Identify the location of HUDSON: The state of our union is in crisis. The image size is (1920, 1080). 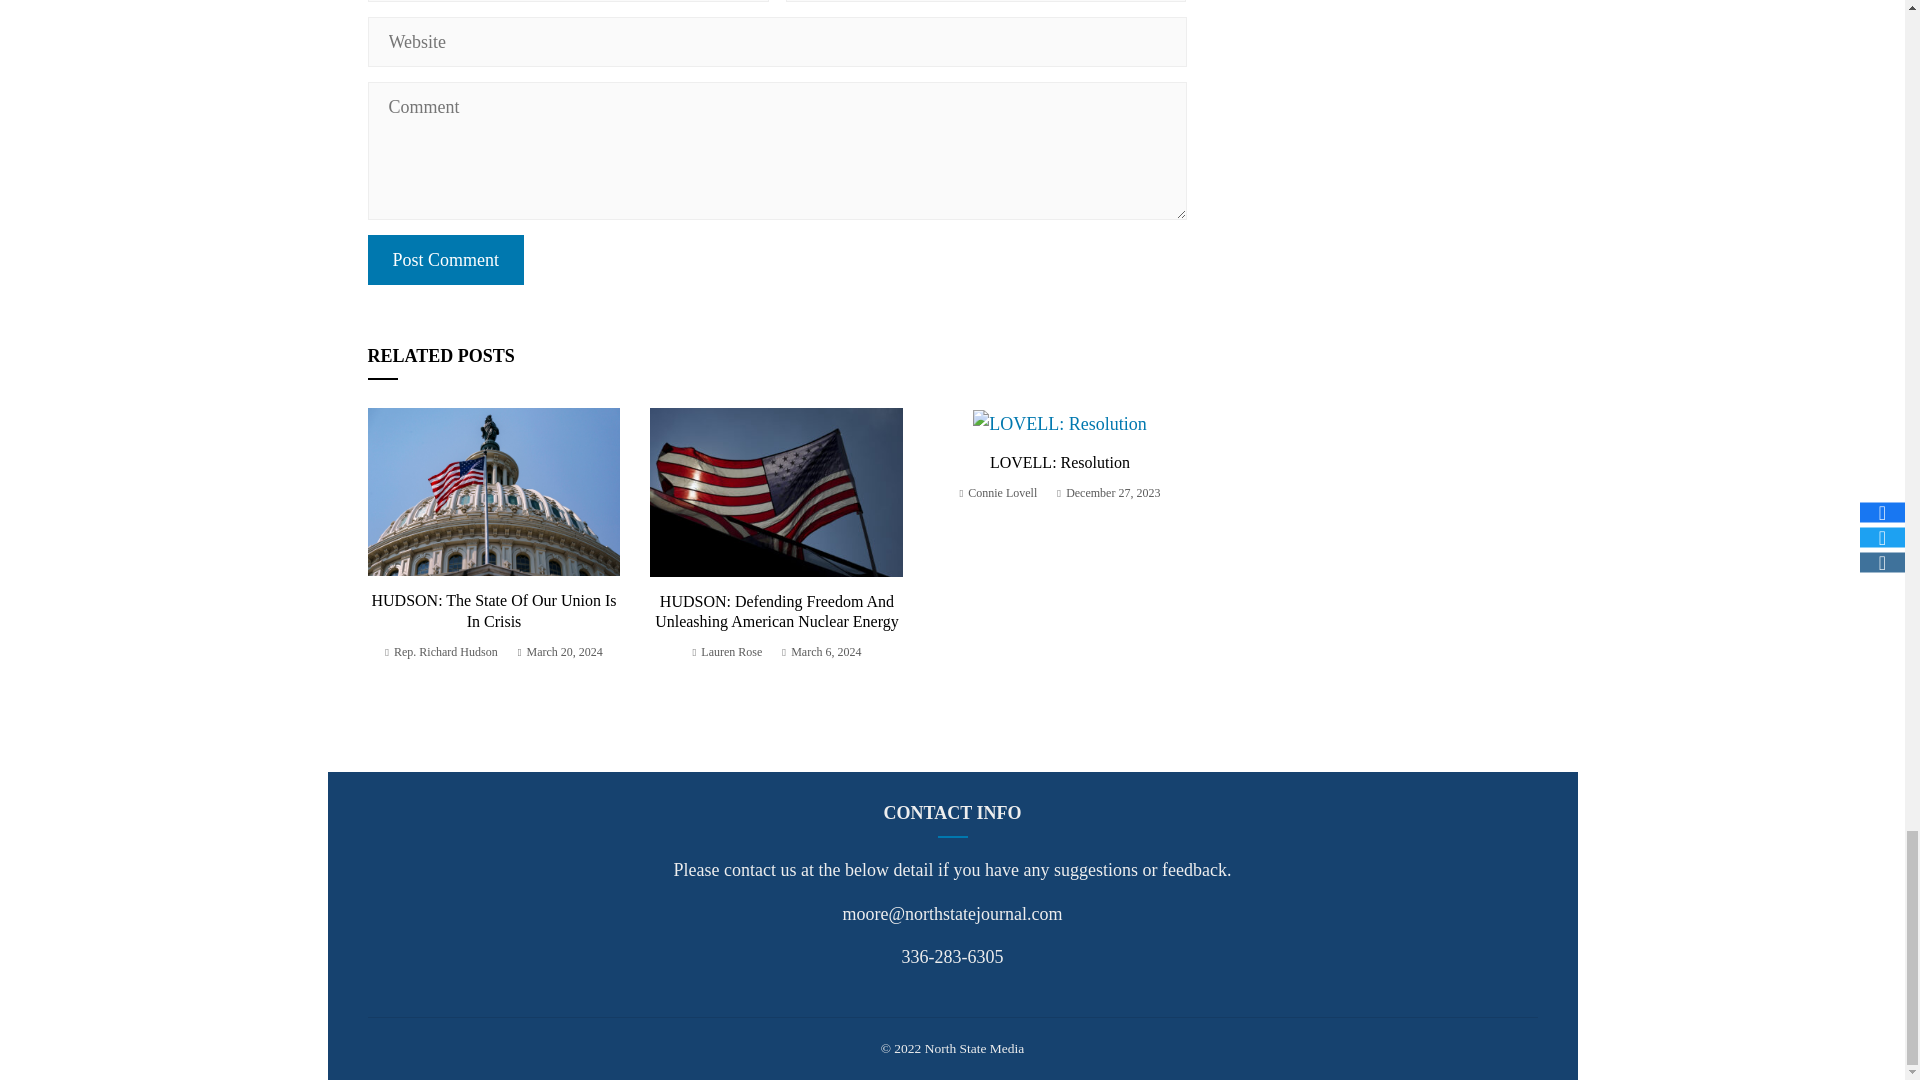
(493, 610).